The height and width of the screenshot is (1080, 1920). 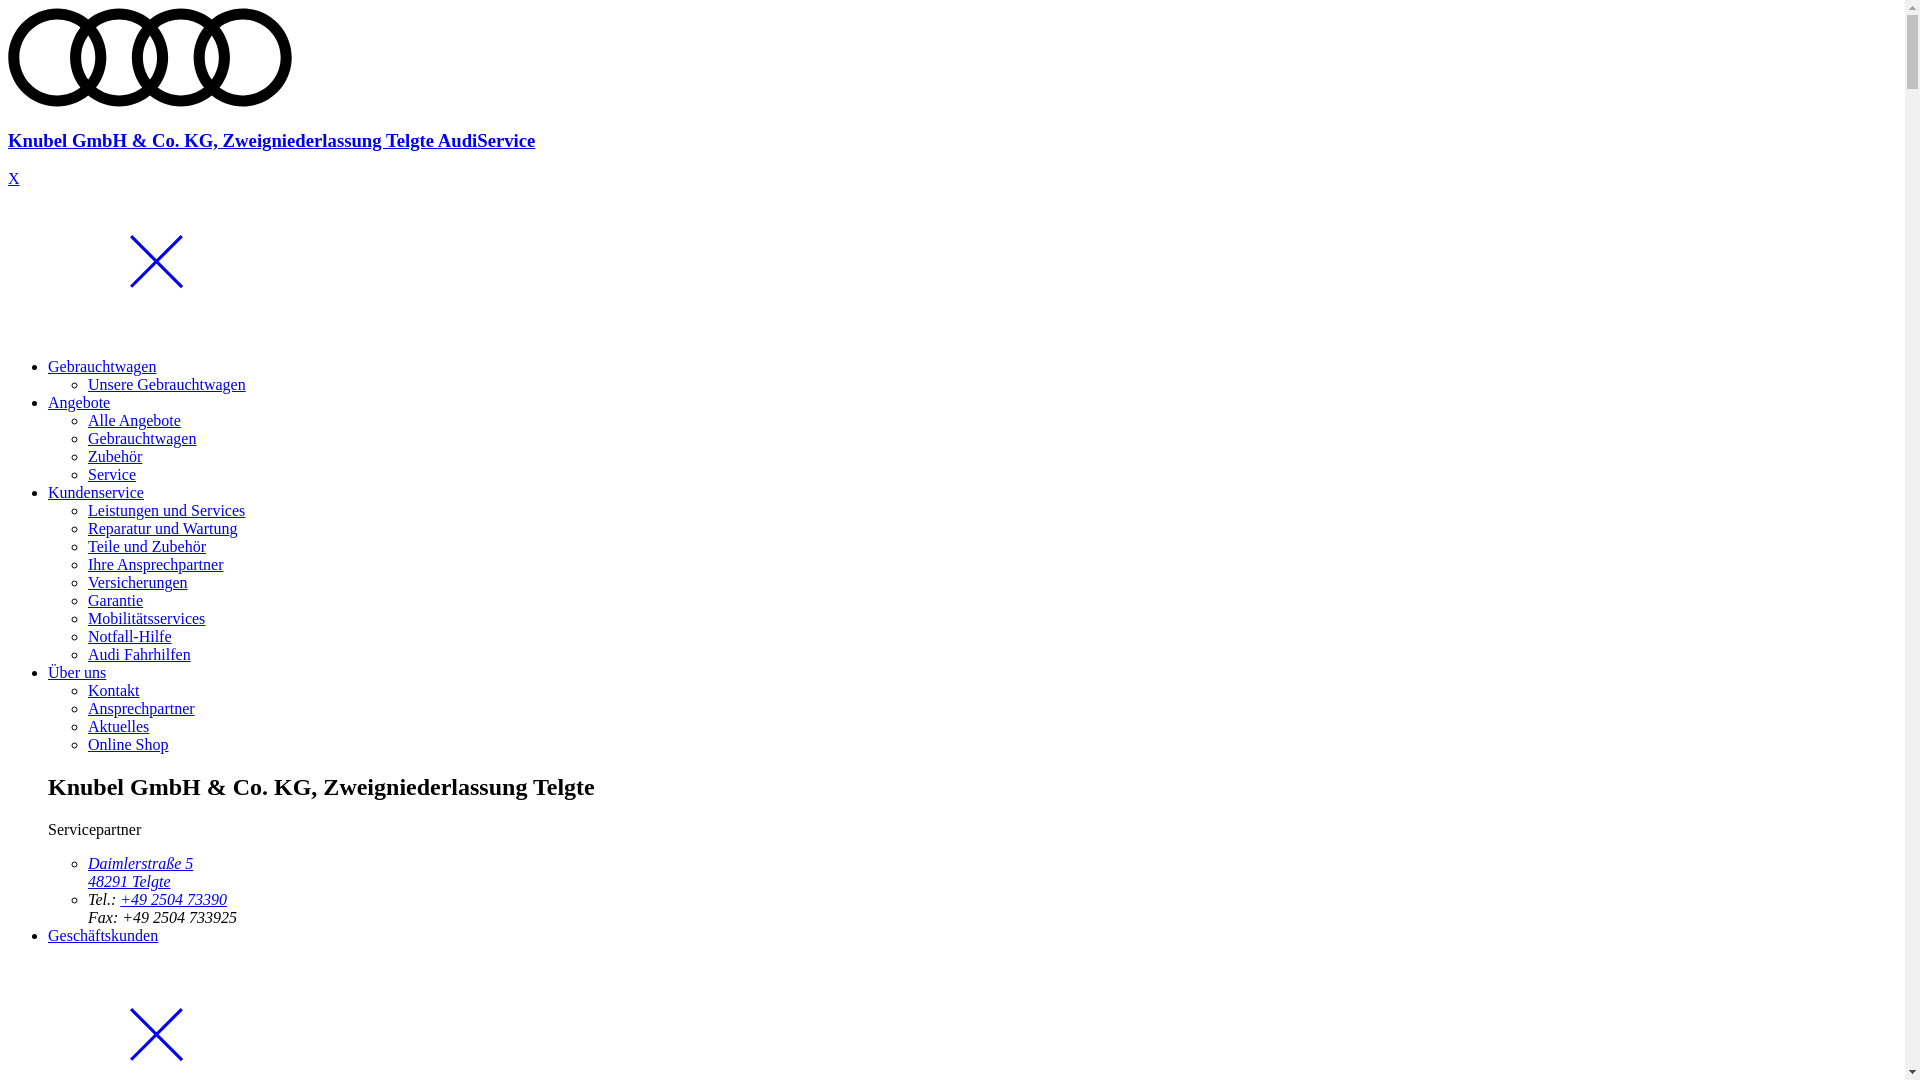 I want to click on +49 2504 73390, so click(x=174, y=900).